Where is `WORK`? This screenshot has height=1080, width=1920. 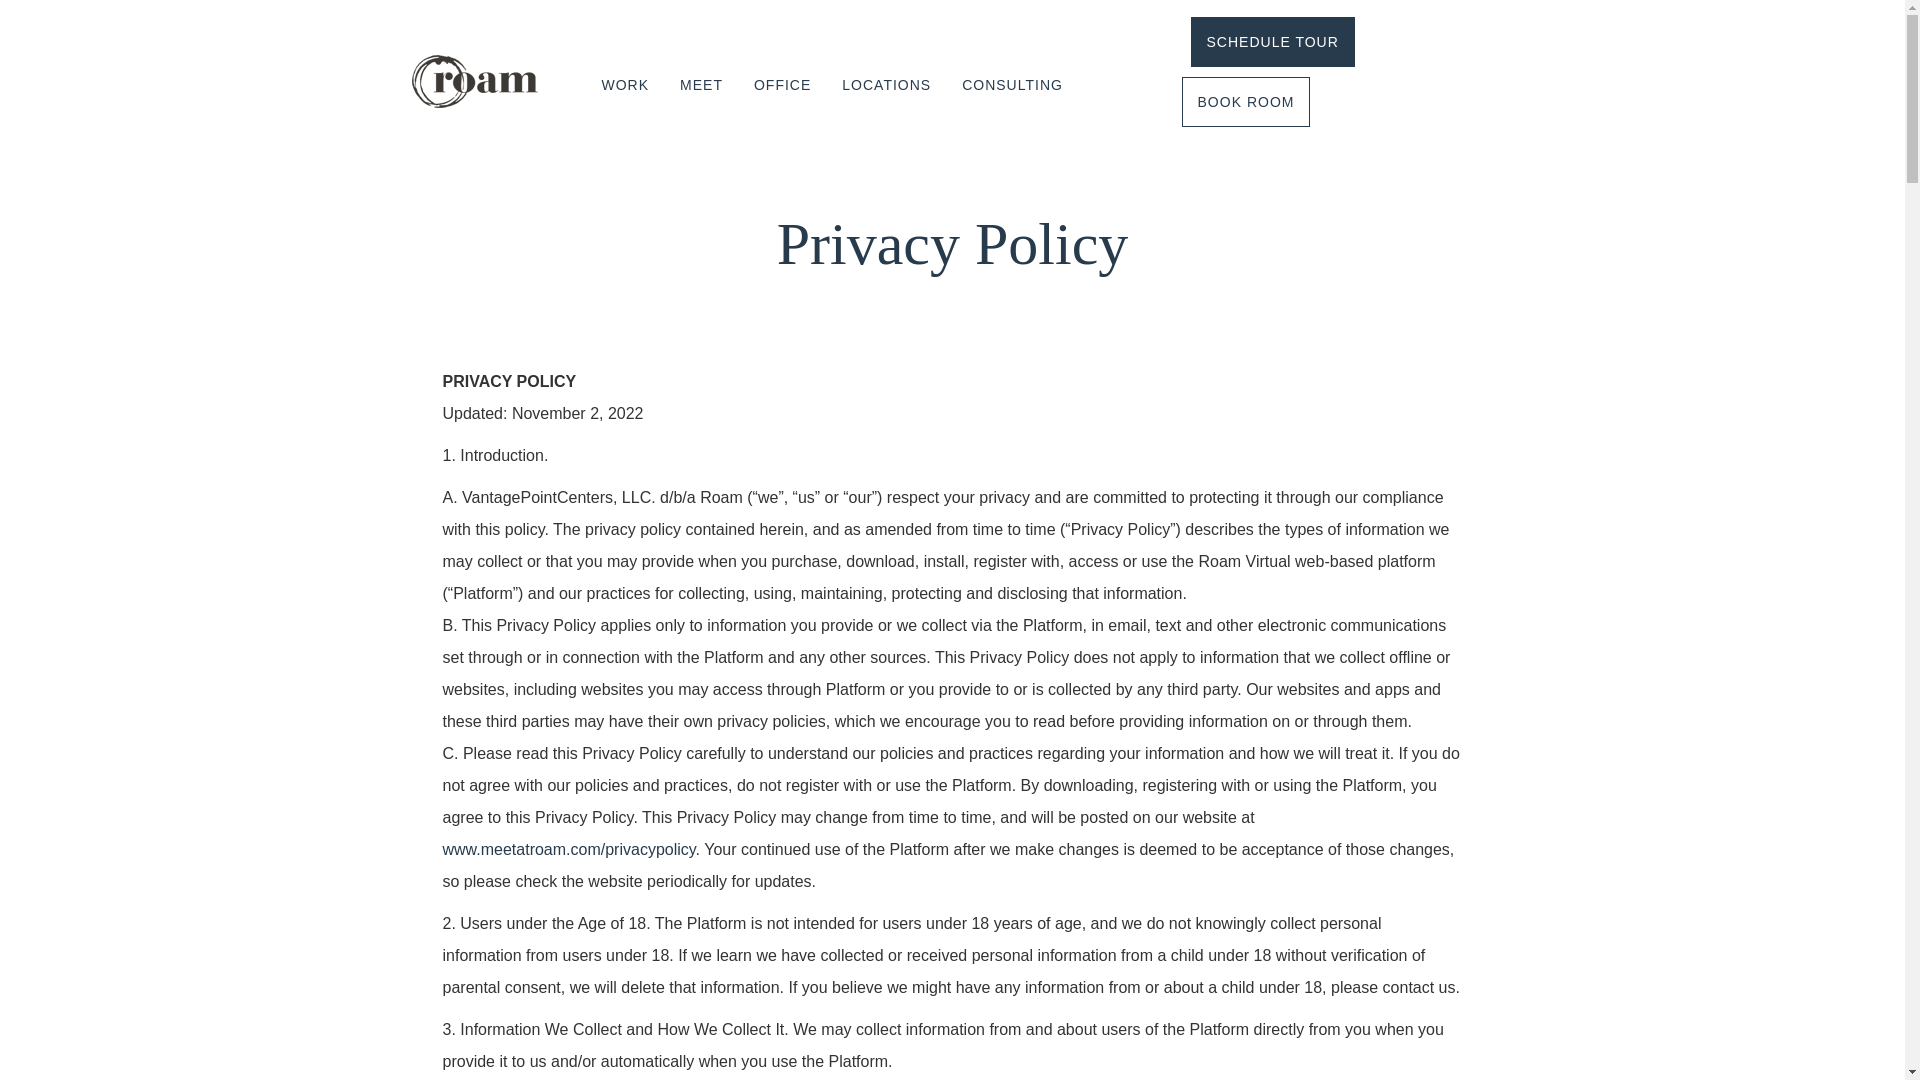
WORK is located at coordinates (624, 84).